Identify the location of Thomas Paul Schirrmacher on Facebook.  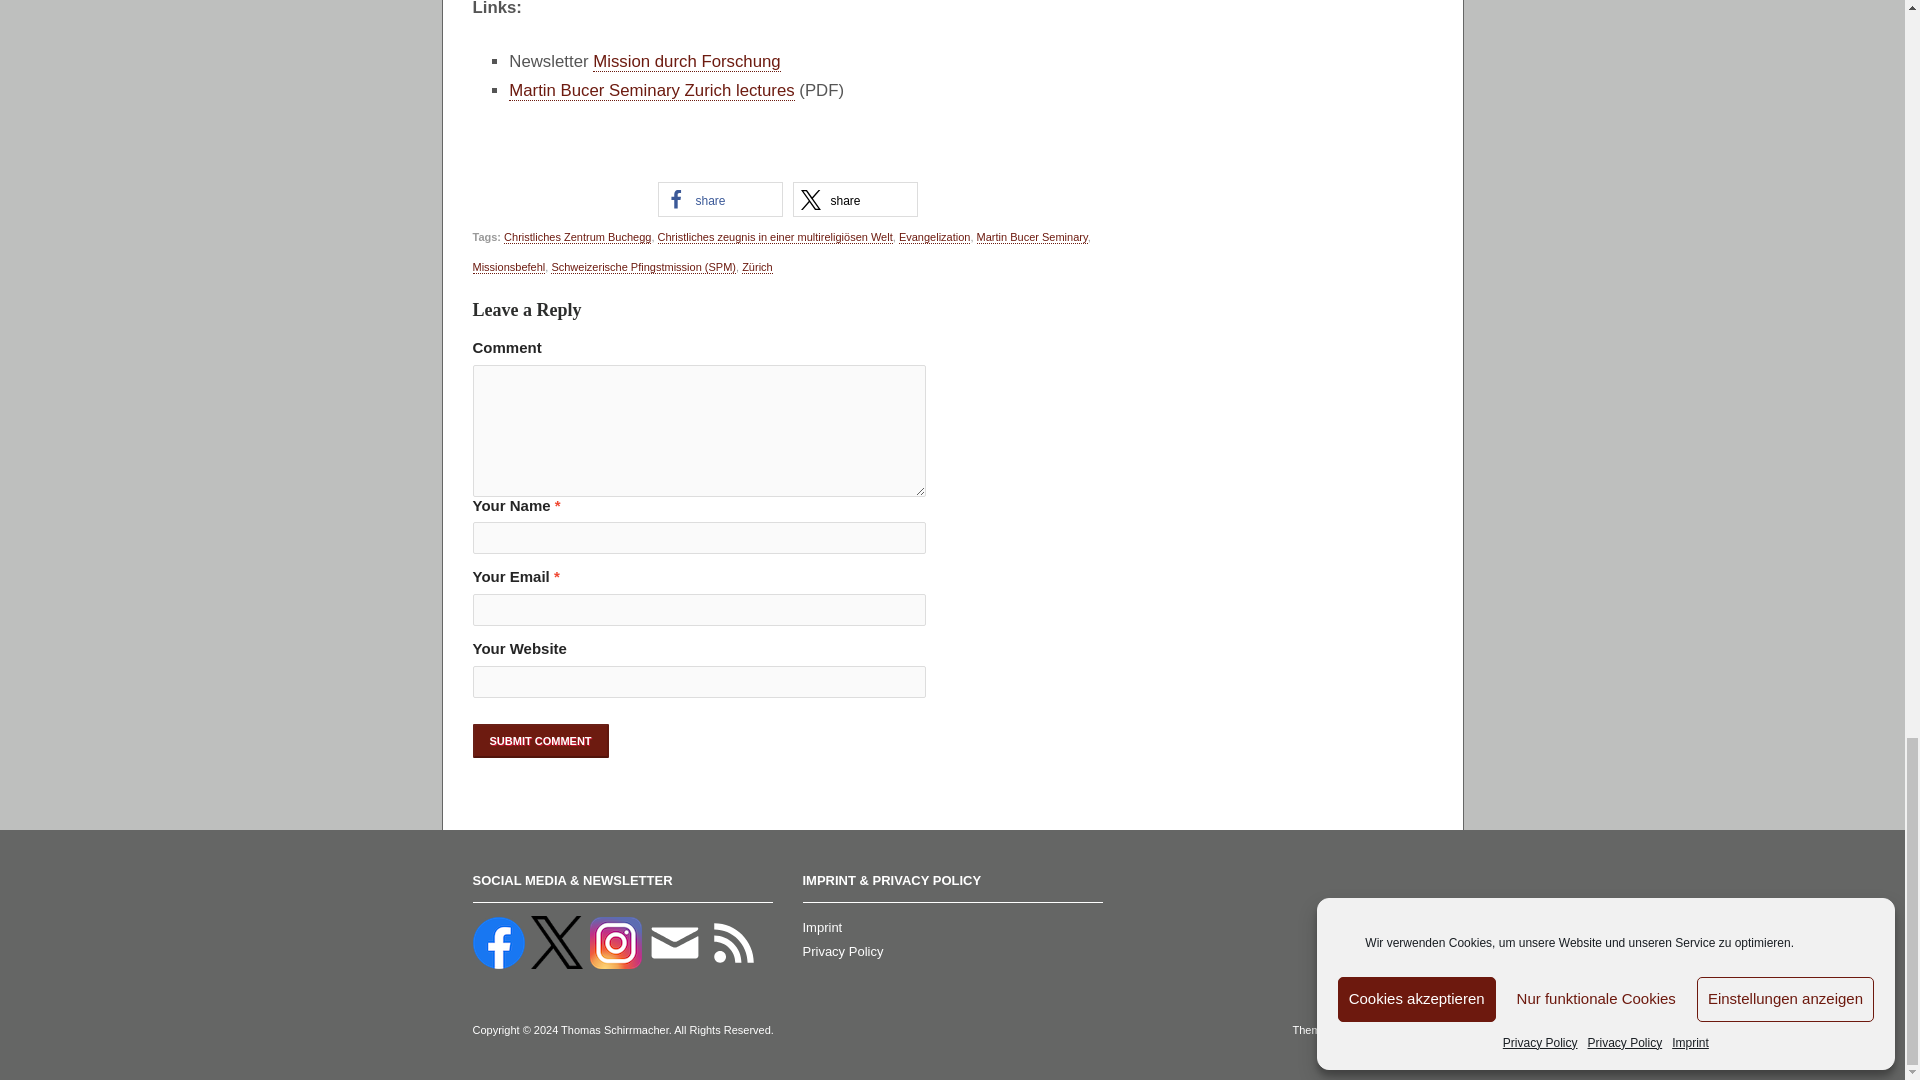
(499, 942).